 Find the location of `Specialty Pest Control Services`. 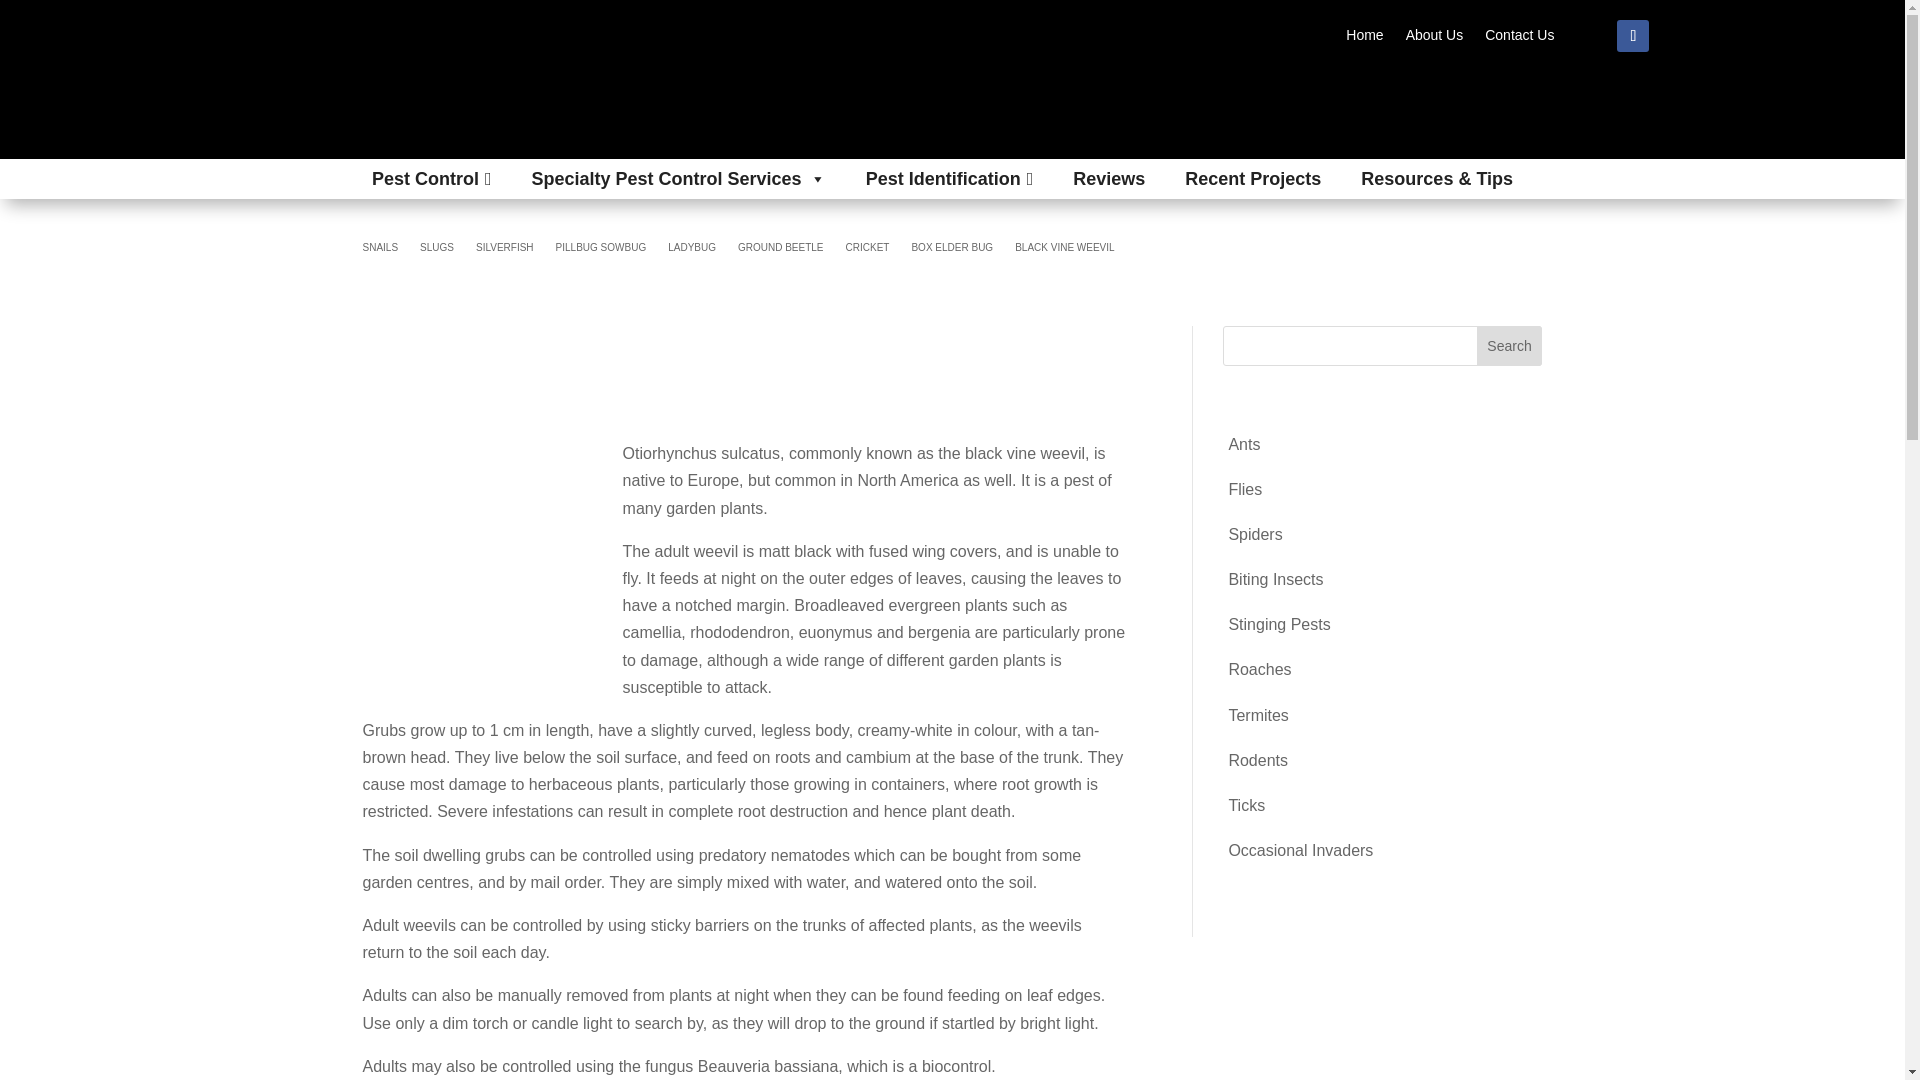

Specialty Pest Control Services is located at coordinates (678, 178).